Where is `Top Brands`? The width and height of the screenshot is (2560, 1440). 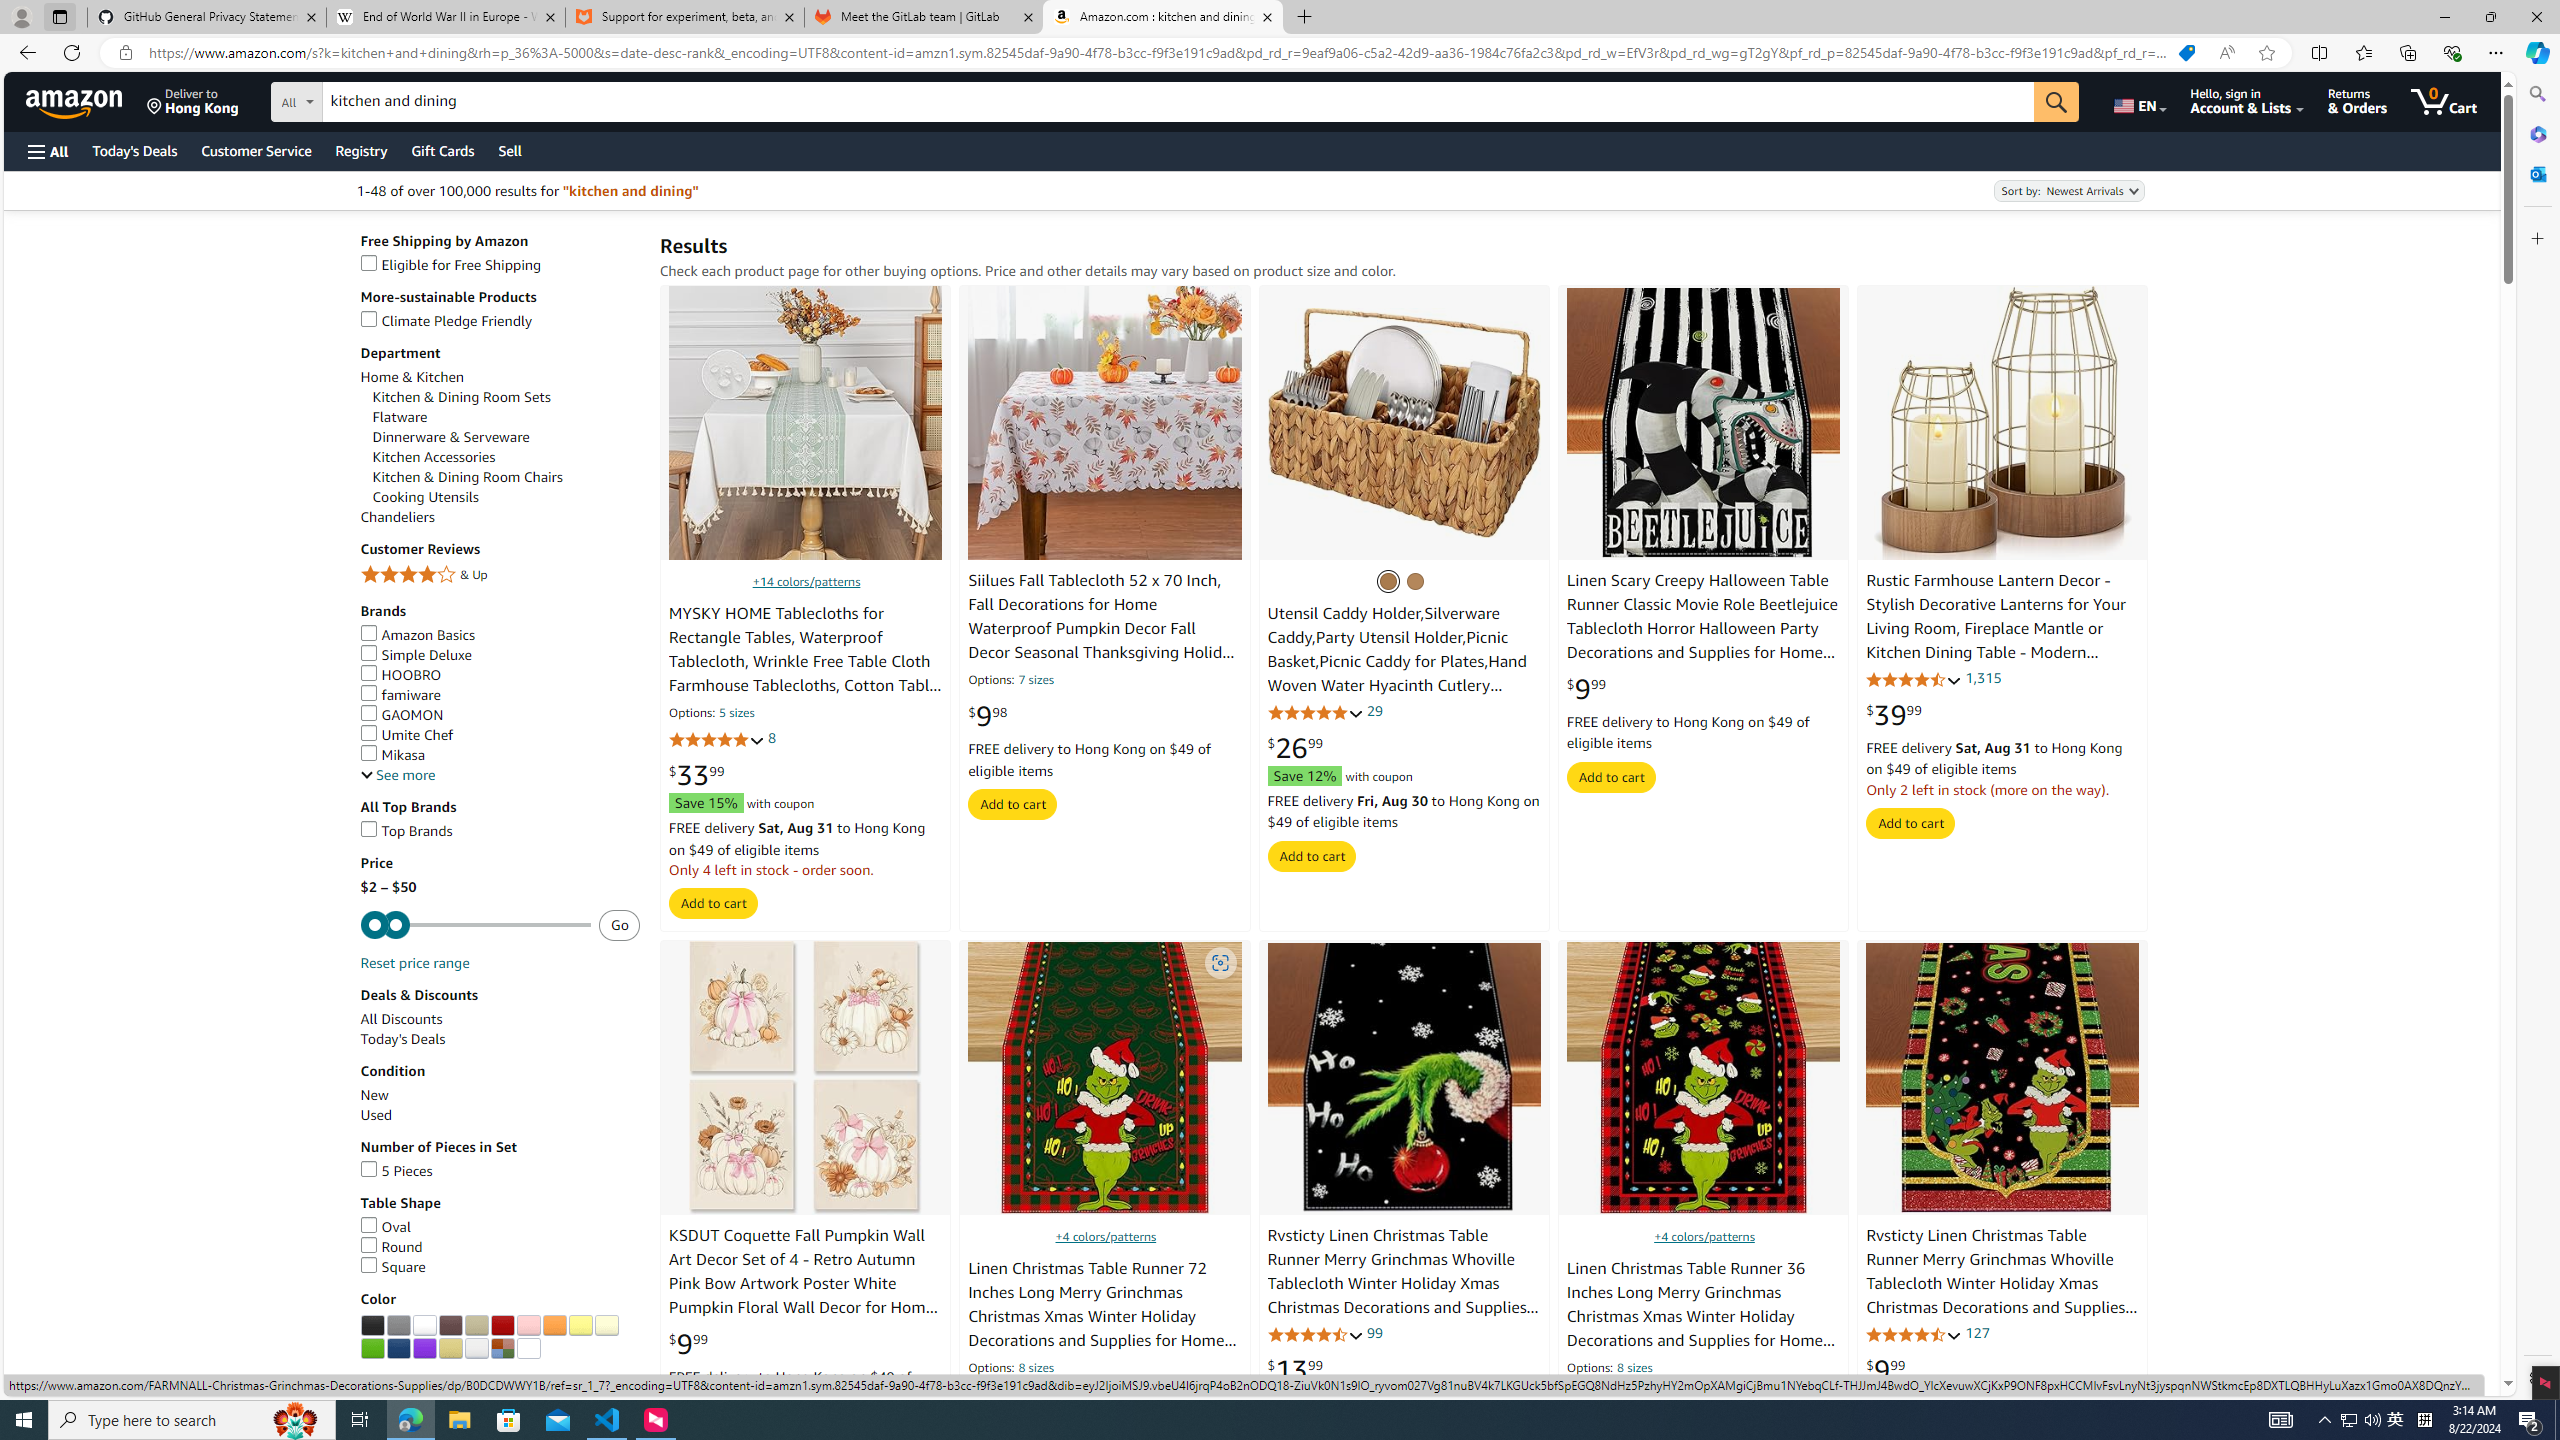
Top Brands is located at coordinates (406, 830).